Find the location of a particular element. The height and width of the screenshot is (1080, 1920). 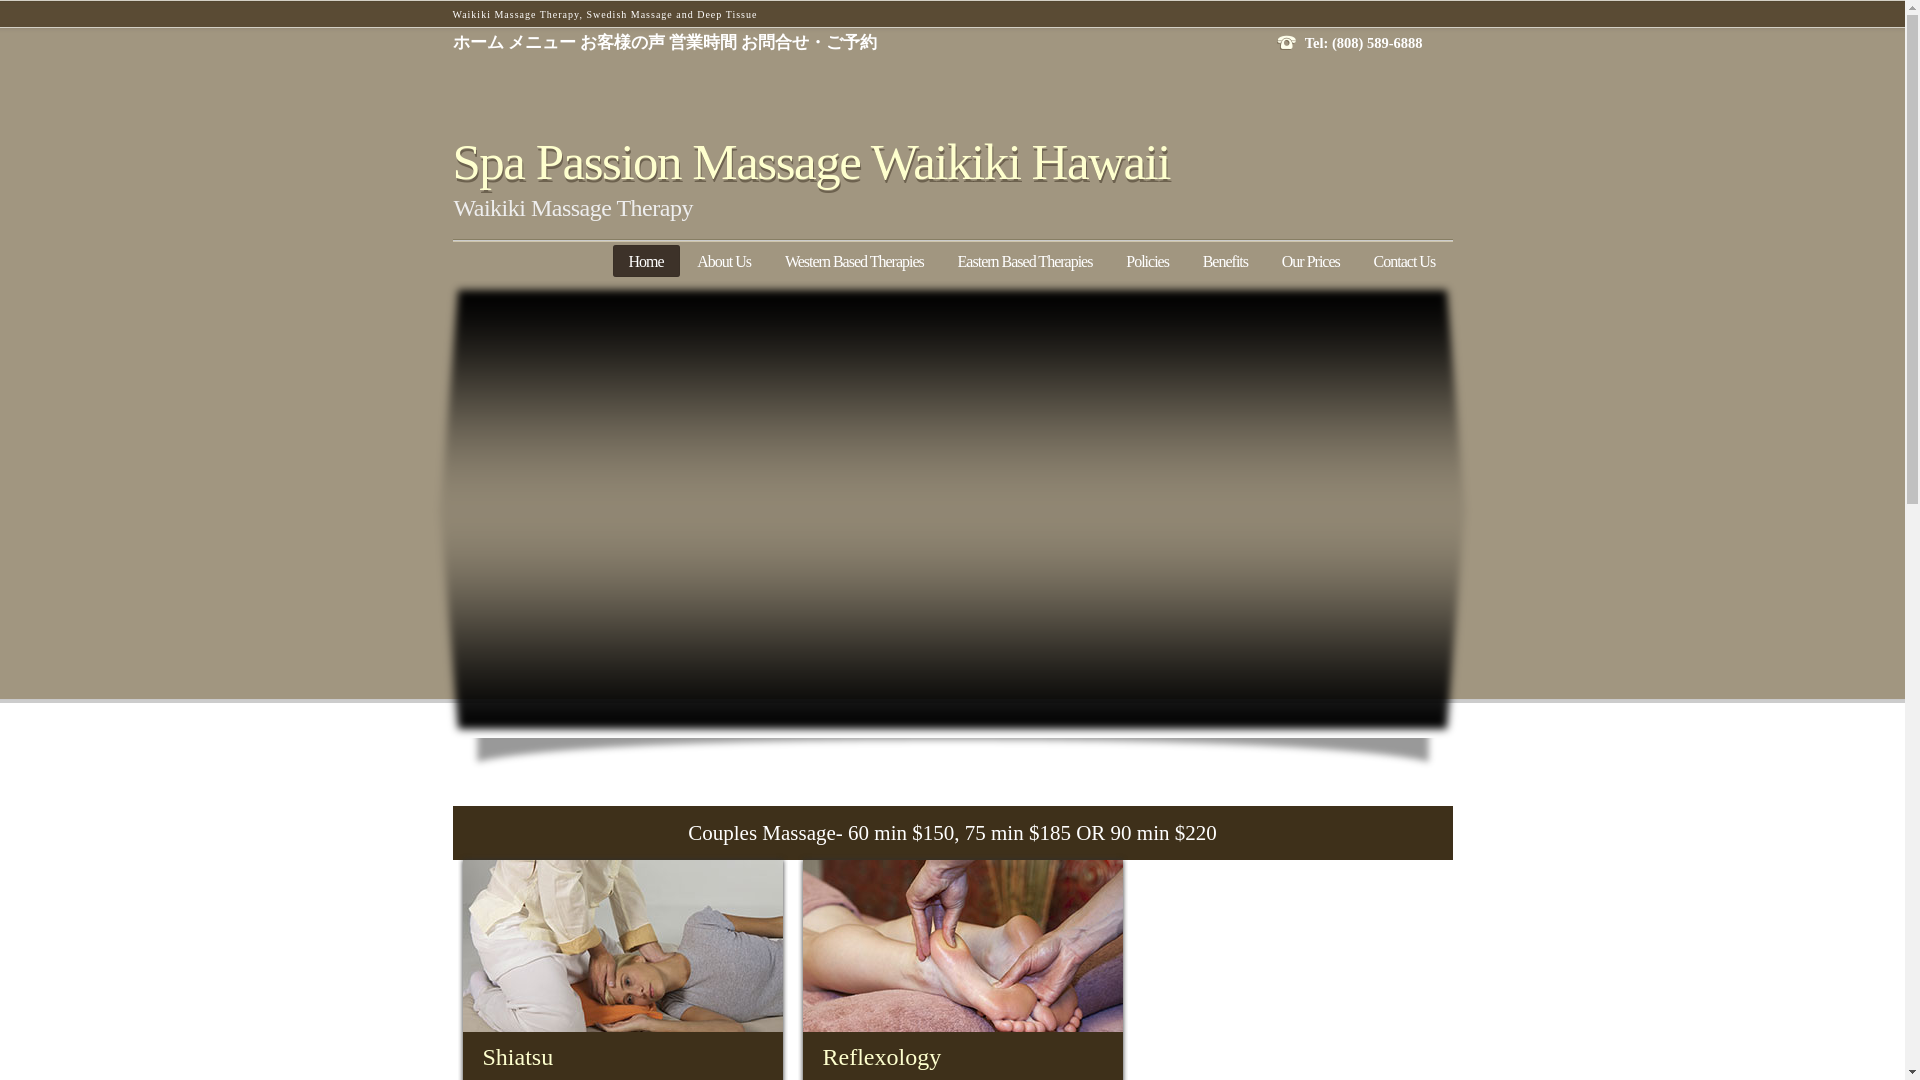

Spa Passion Waikiki is located at coordinates (810, 162).